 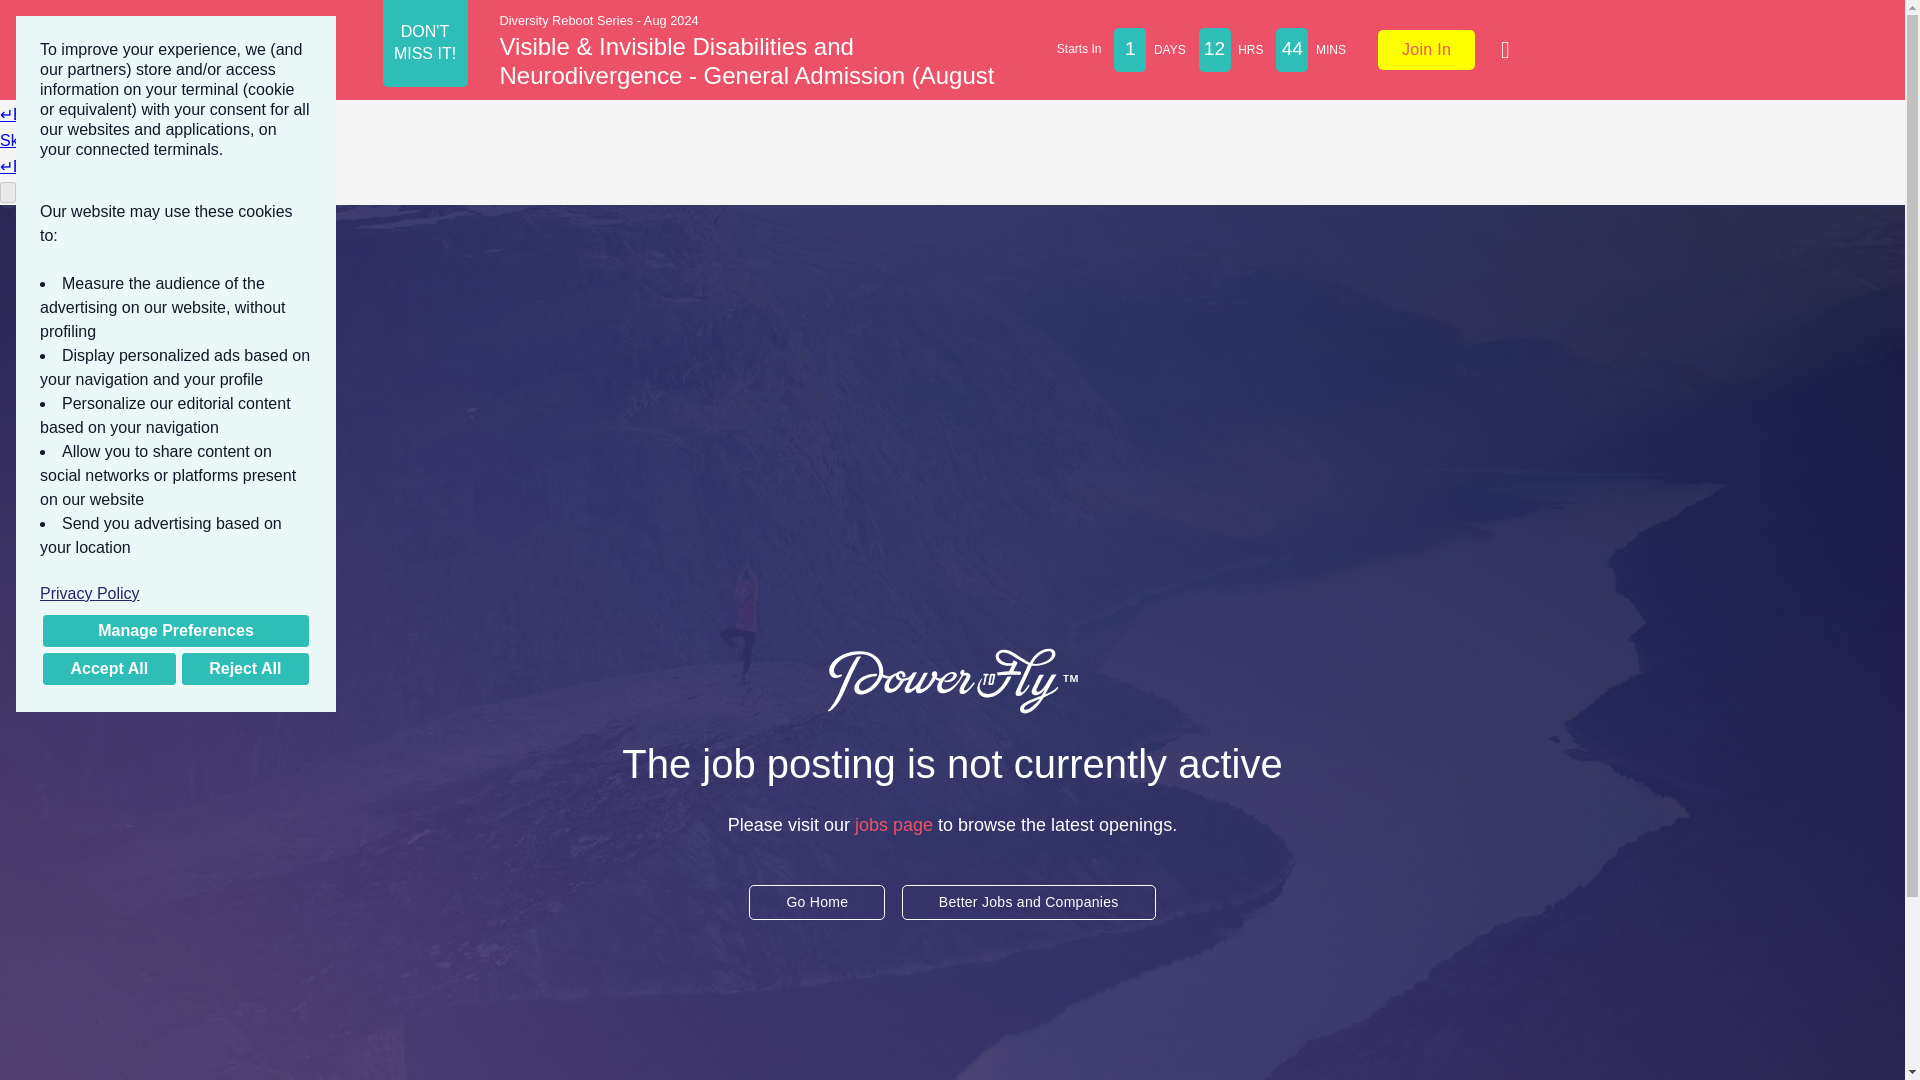 I want to click on Privacy Policy, so click(x=176, y=594).